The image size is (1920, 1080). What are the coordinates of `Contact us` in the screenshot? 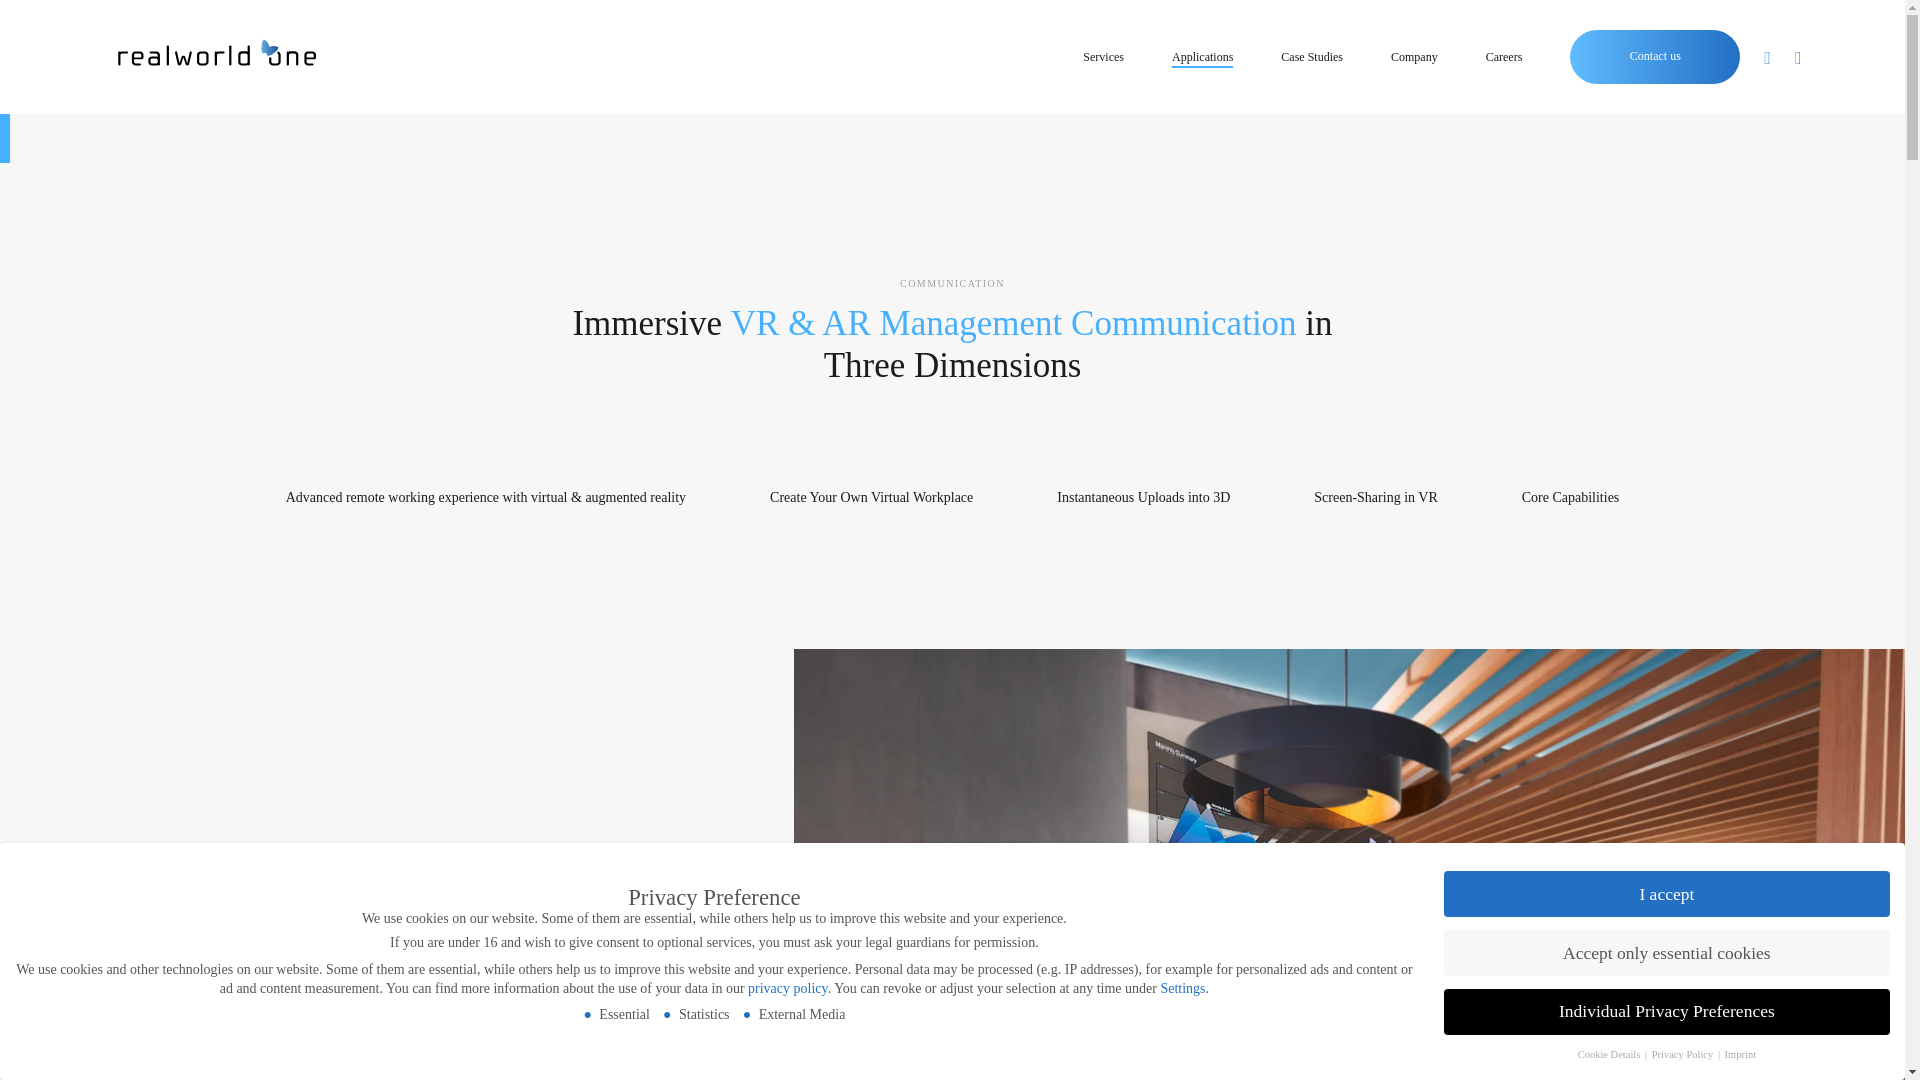 It's located at (1656, 57).